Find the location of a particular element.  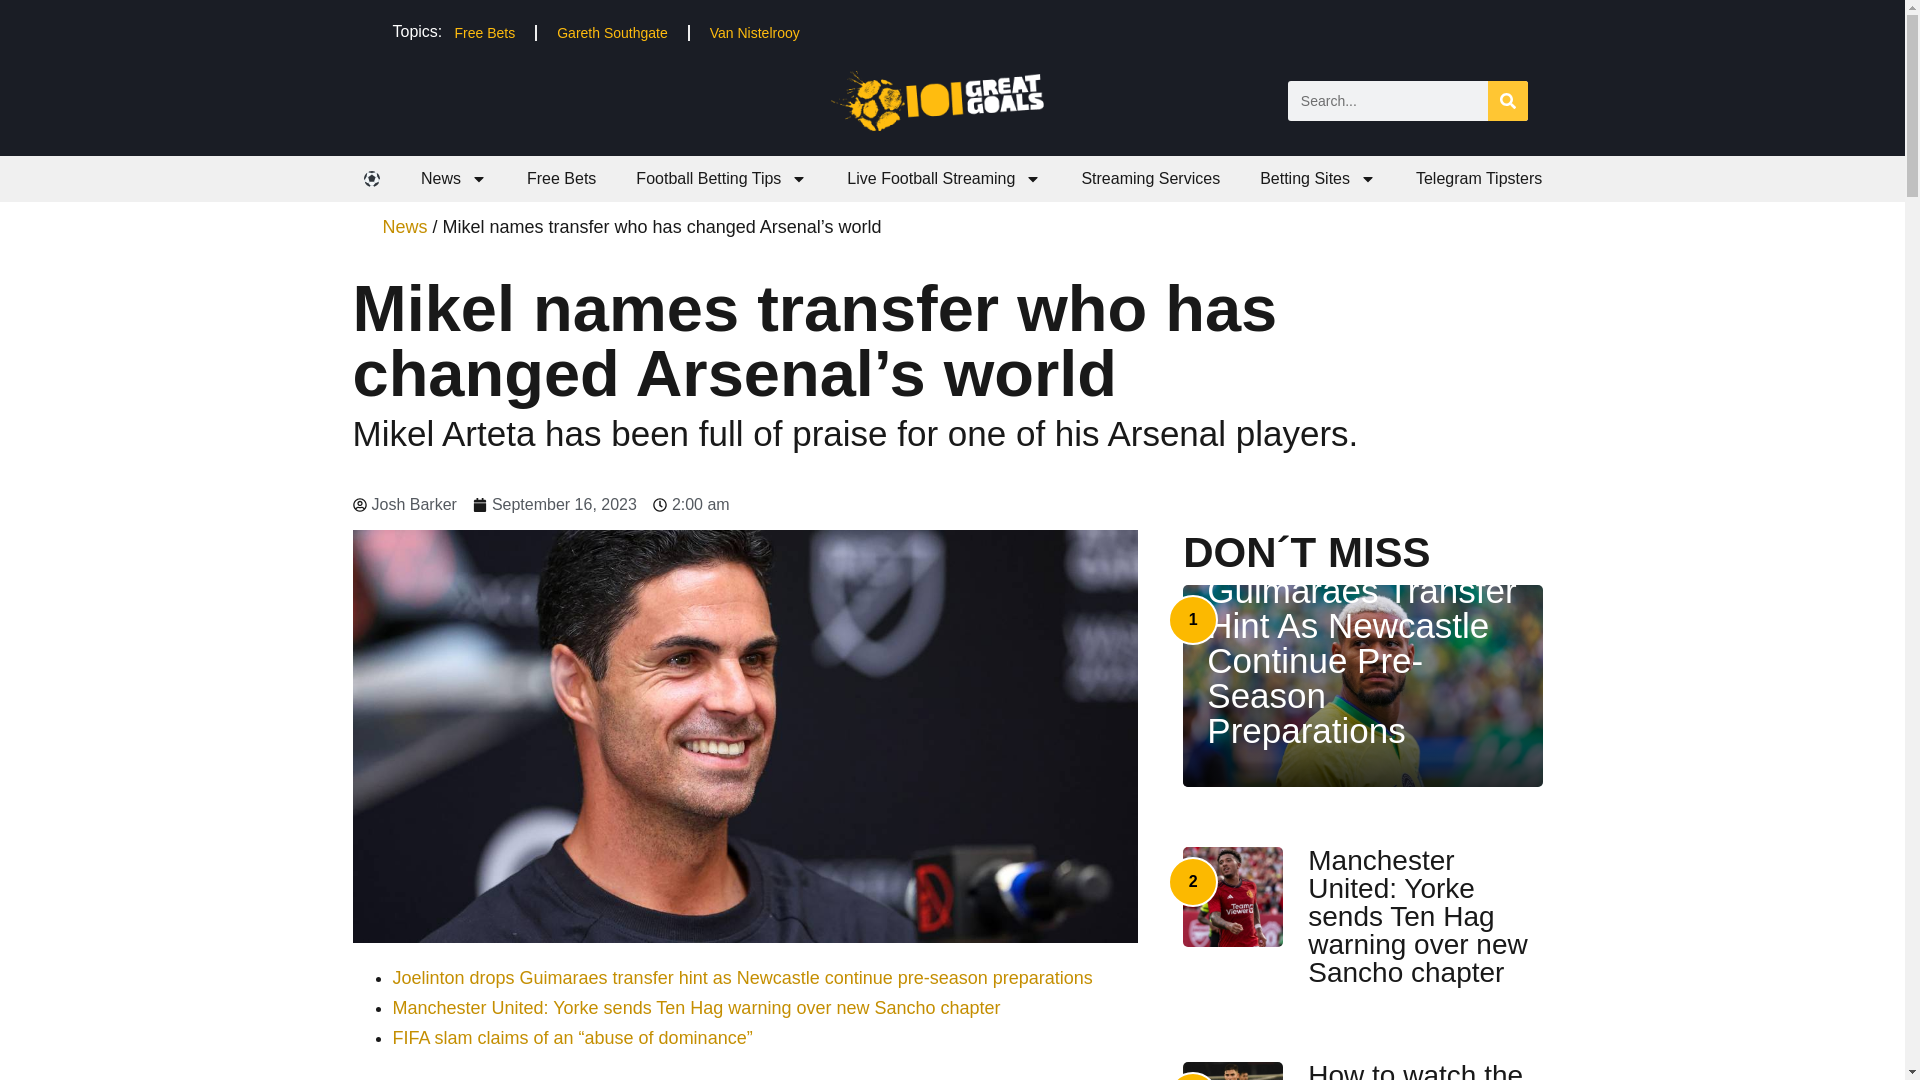

Gareth Southgate is located at coordinates (612, 32).